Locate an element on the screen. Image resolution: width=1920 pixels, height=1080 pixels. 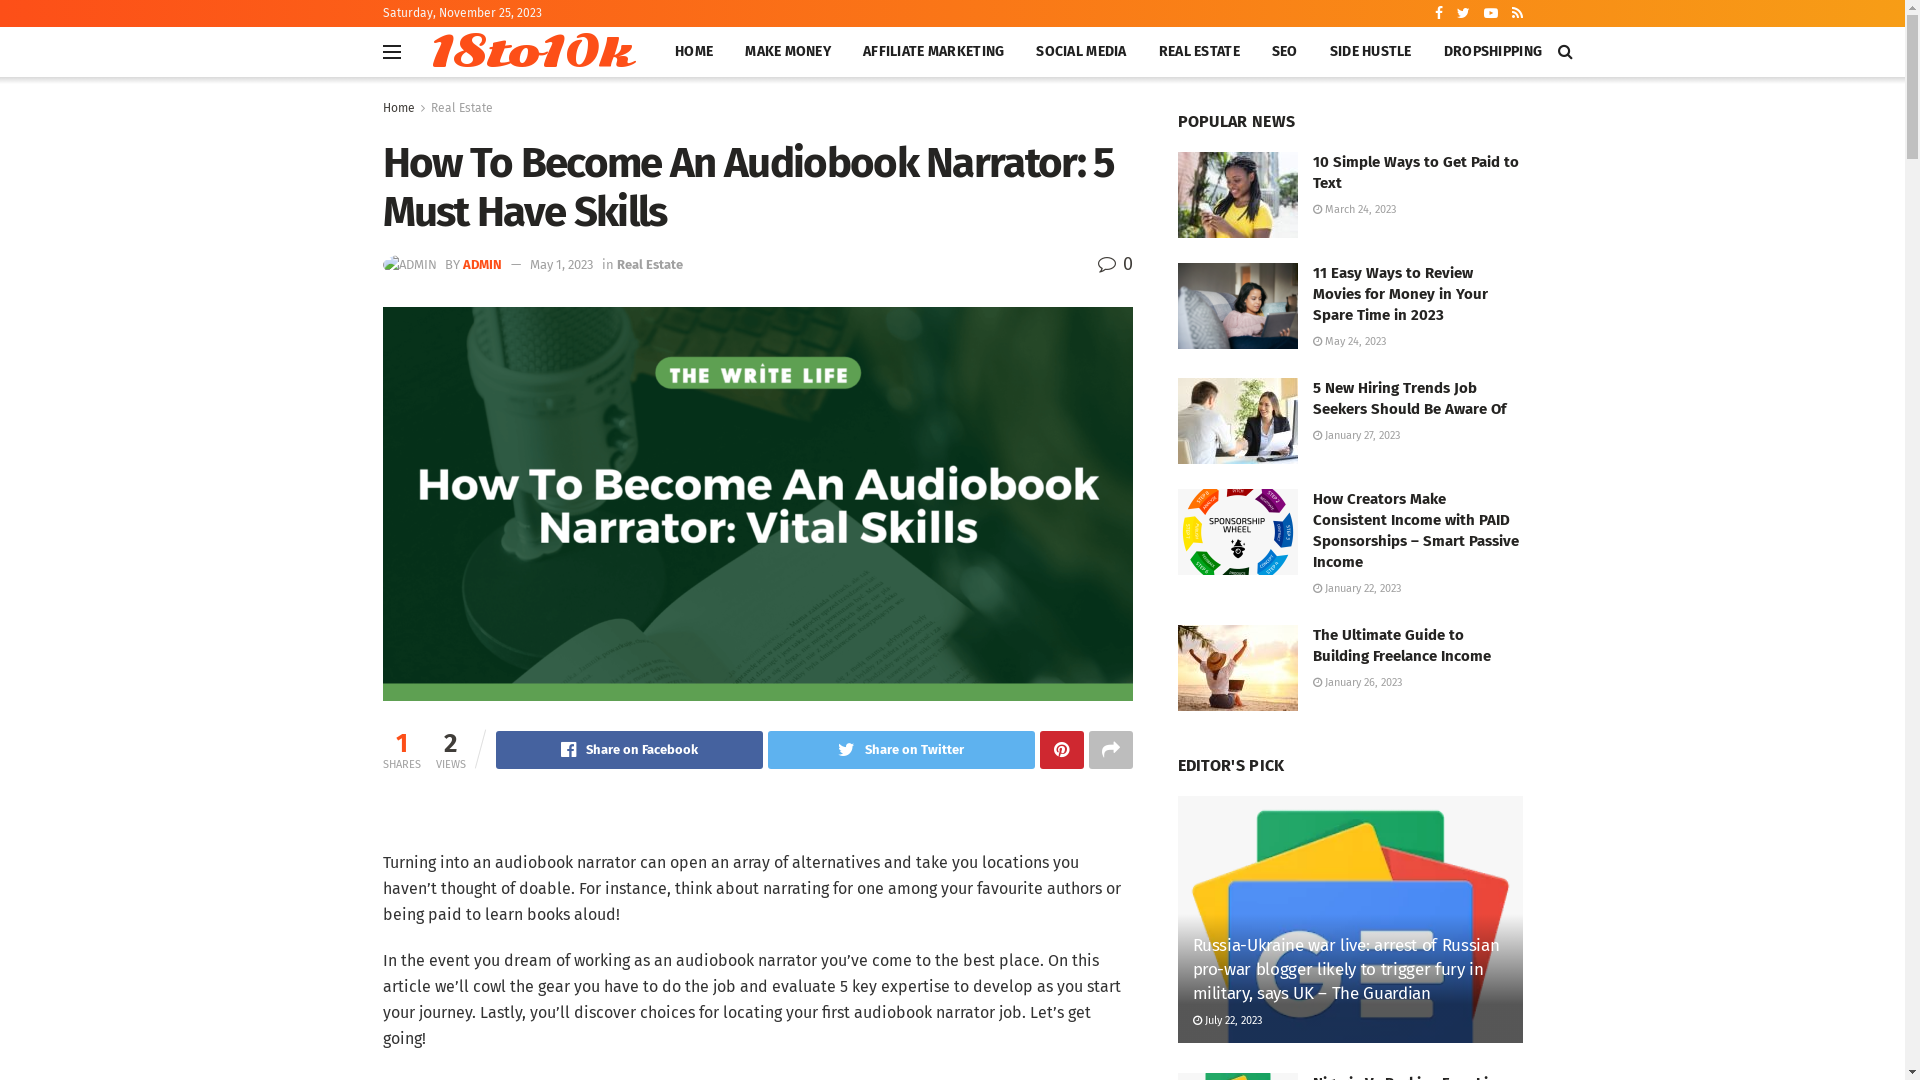
DROPSHIPPING is located at coordinates (1493, 52).